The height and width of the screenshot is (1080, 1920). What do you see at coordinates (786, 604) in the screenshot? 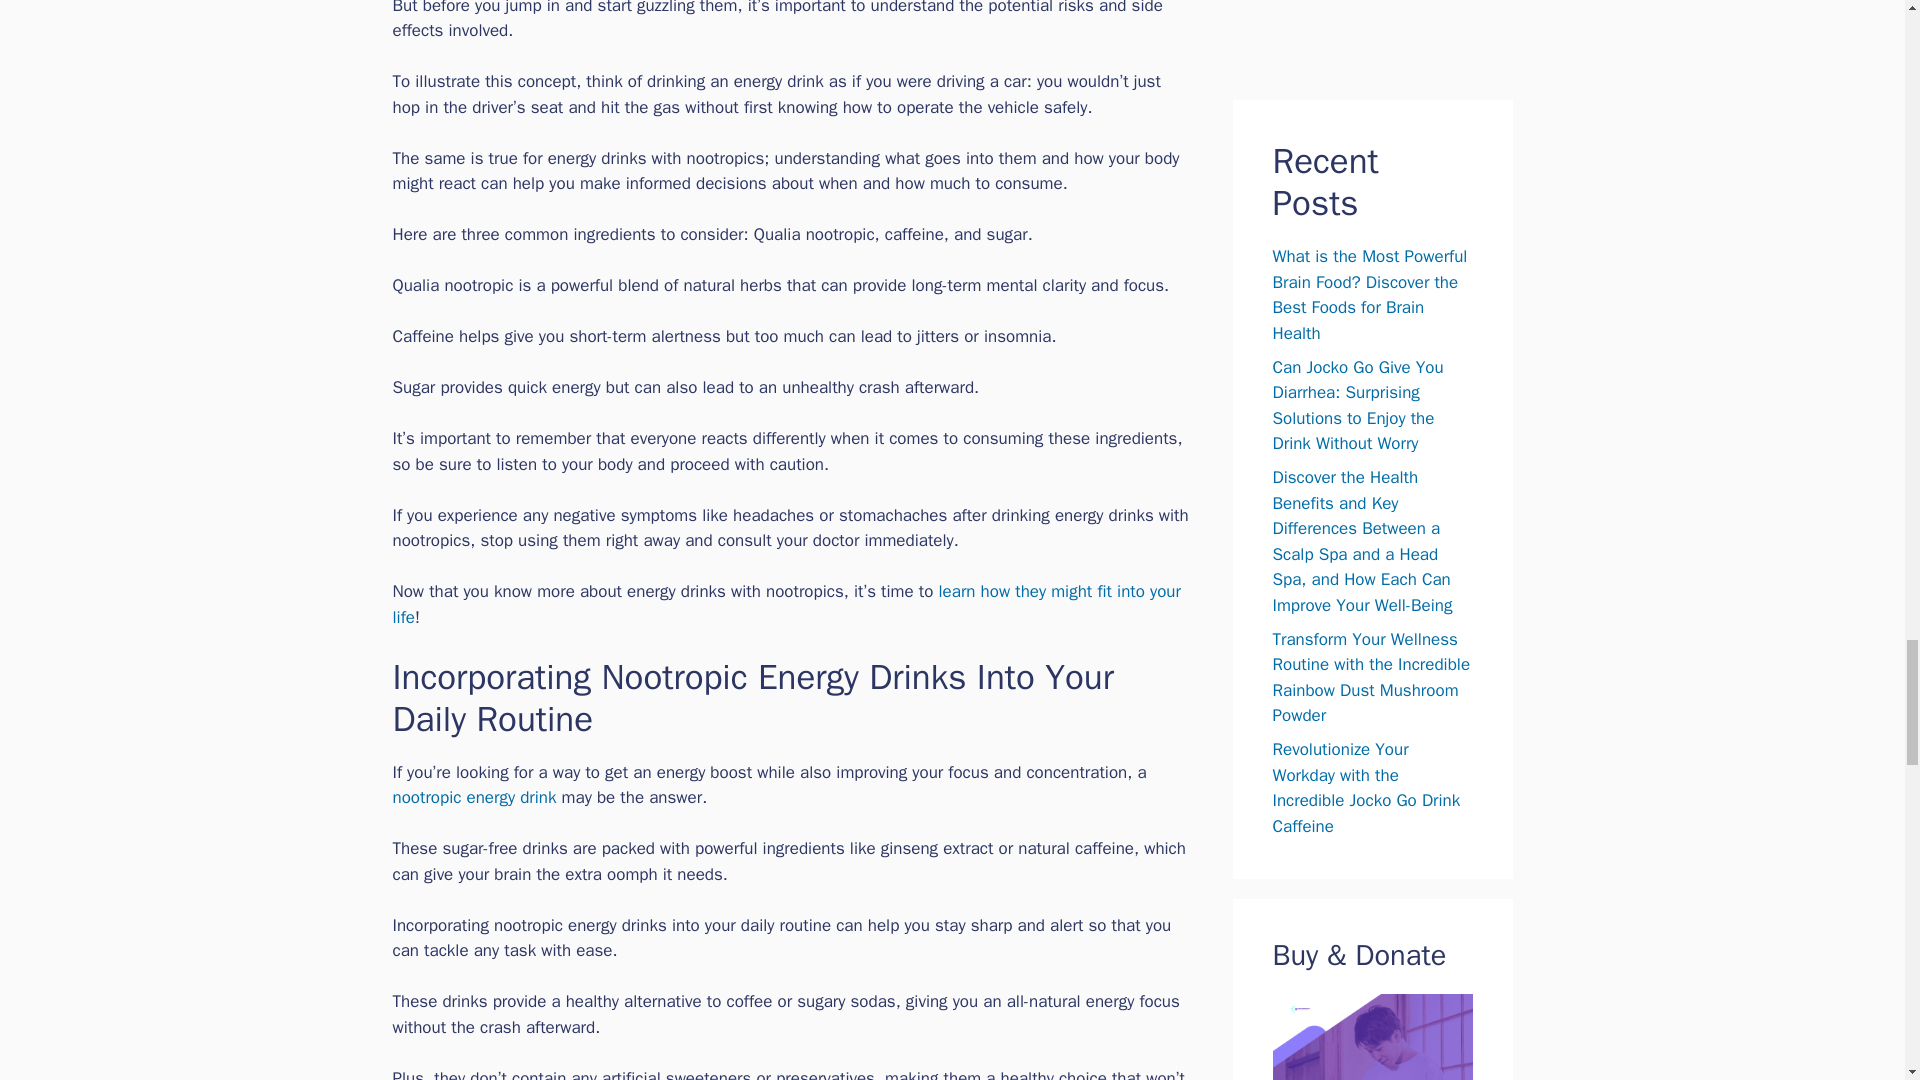
I see `learn how they might fit into your life` at bounding box center [786, 604].